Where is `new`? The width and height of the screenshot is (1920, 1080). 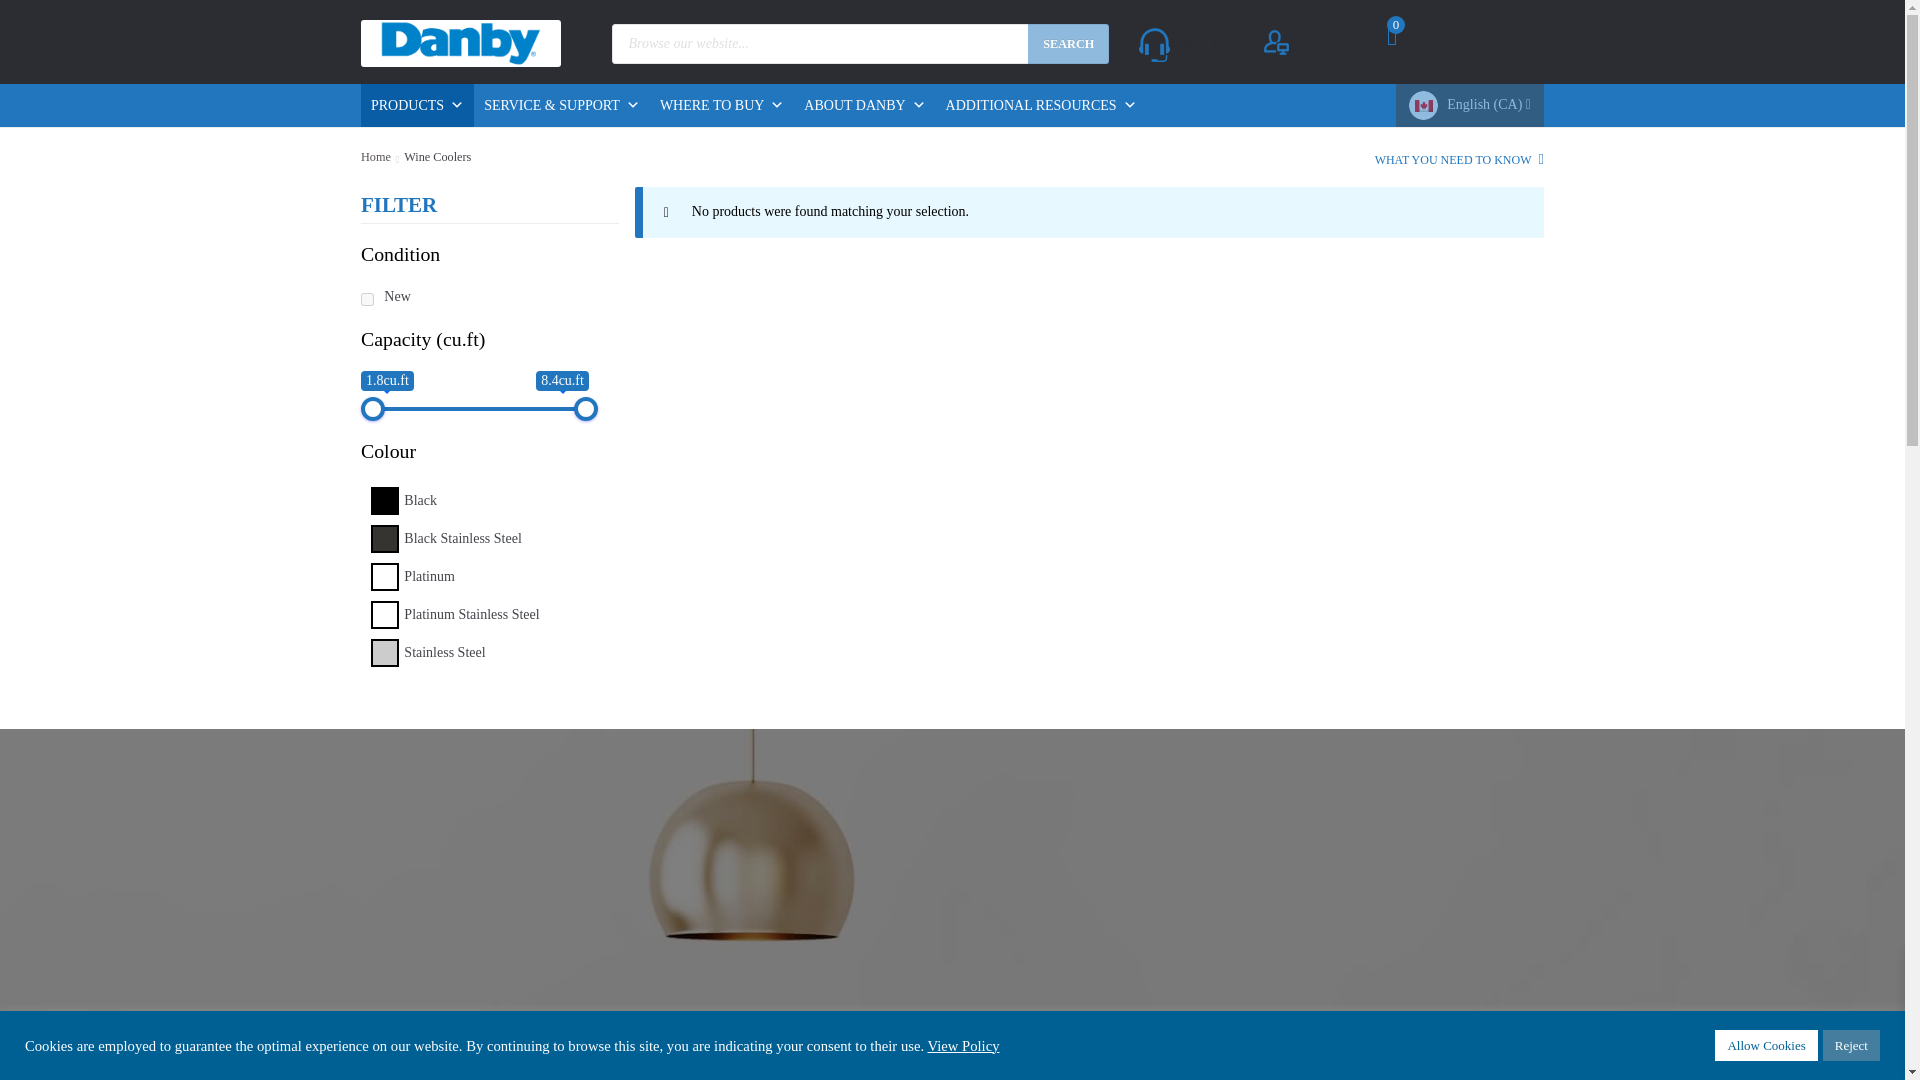
new is located at coordinates (367, 298).